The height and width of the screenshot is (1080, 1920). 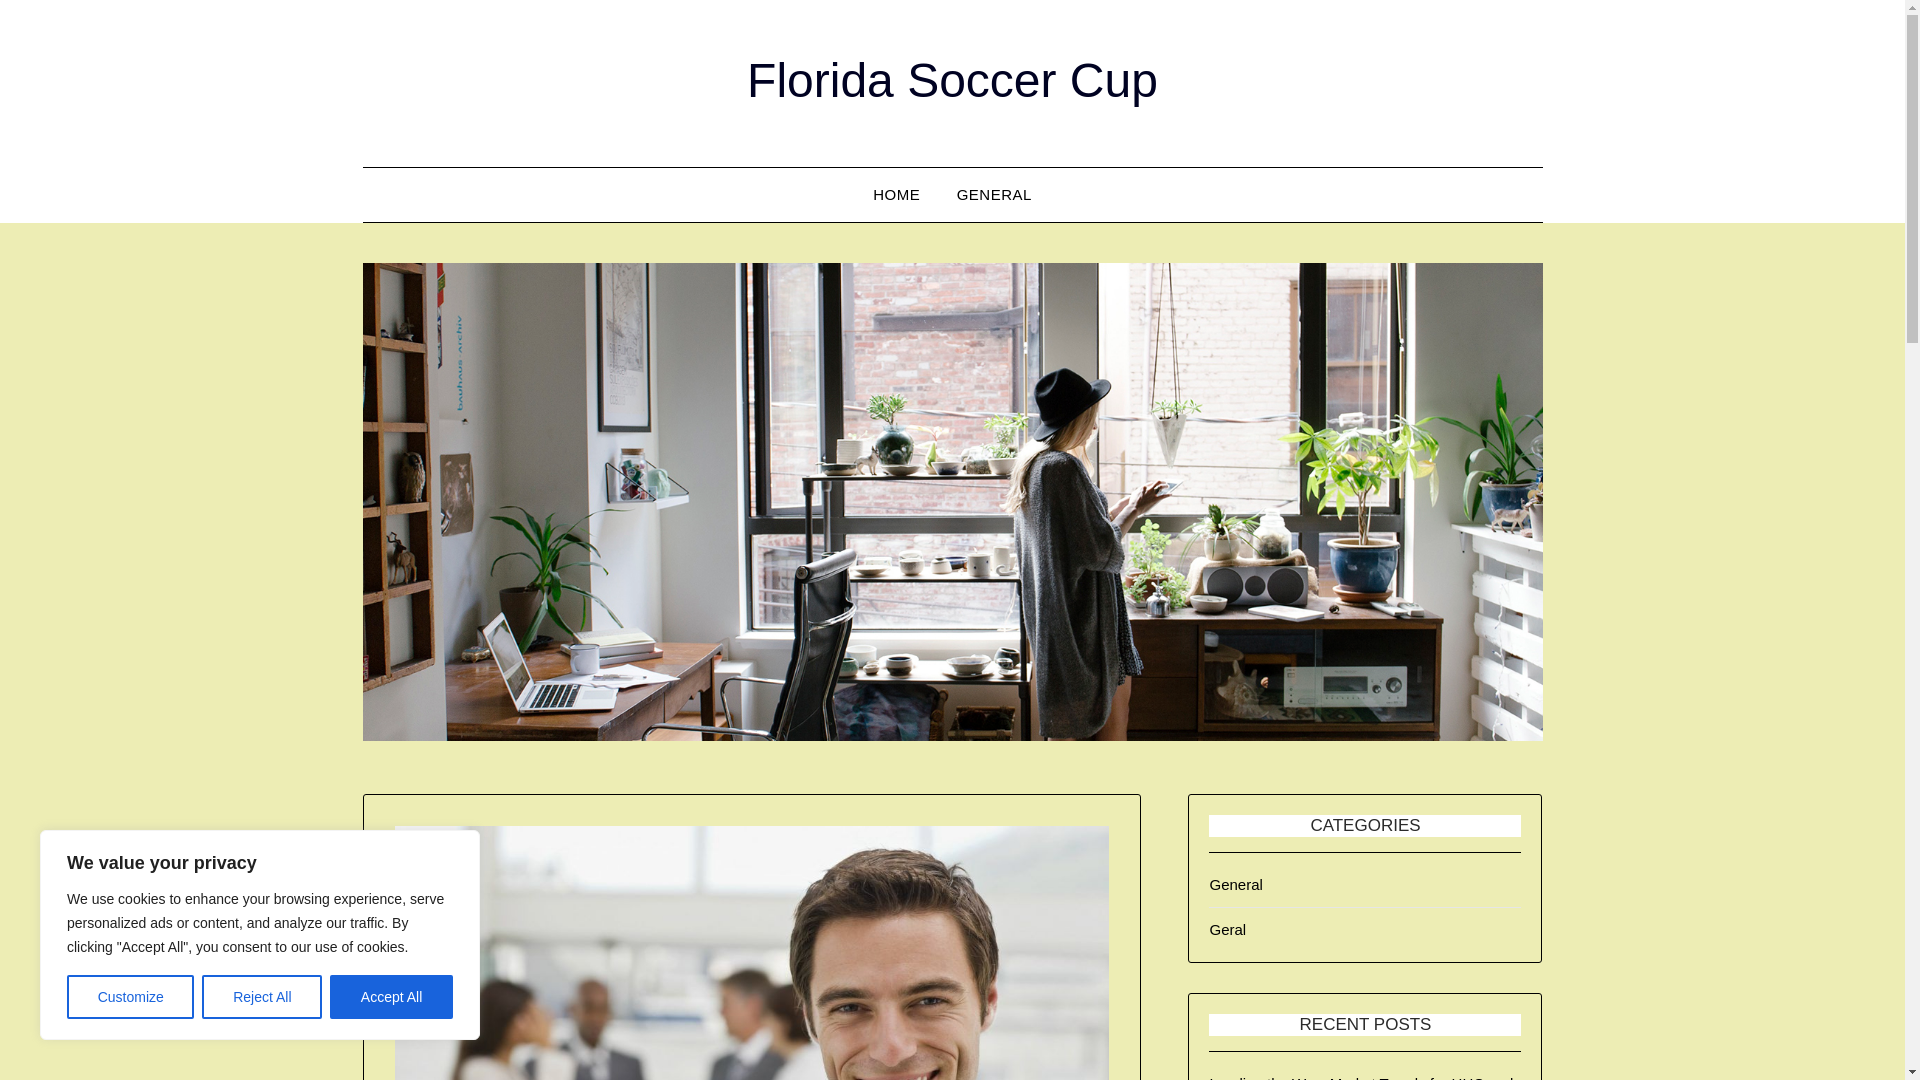 What do you see at coordinates (130, 997) in the screenshot?
I see `Customize` at bounding box center [130, 997].